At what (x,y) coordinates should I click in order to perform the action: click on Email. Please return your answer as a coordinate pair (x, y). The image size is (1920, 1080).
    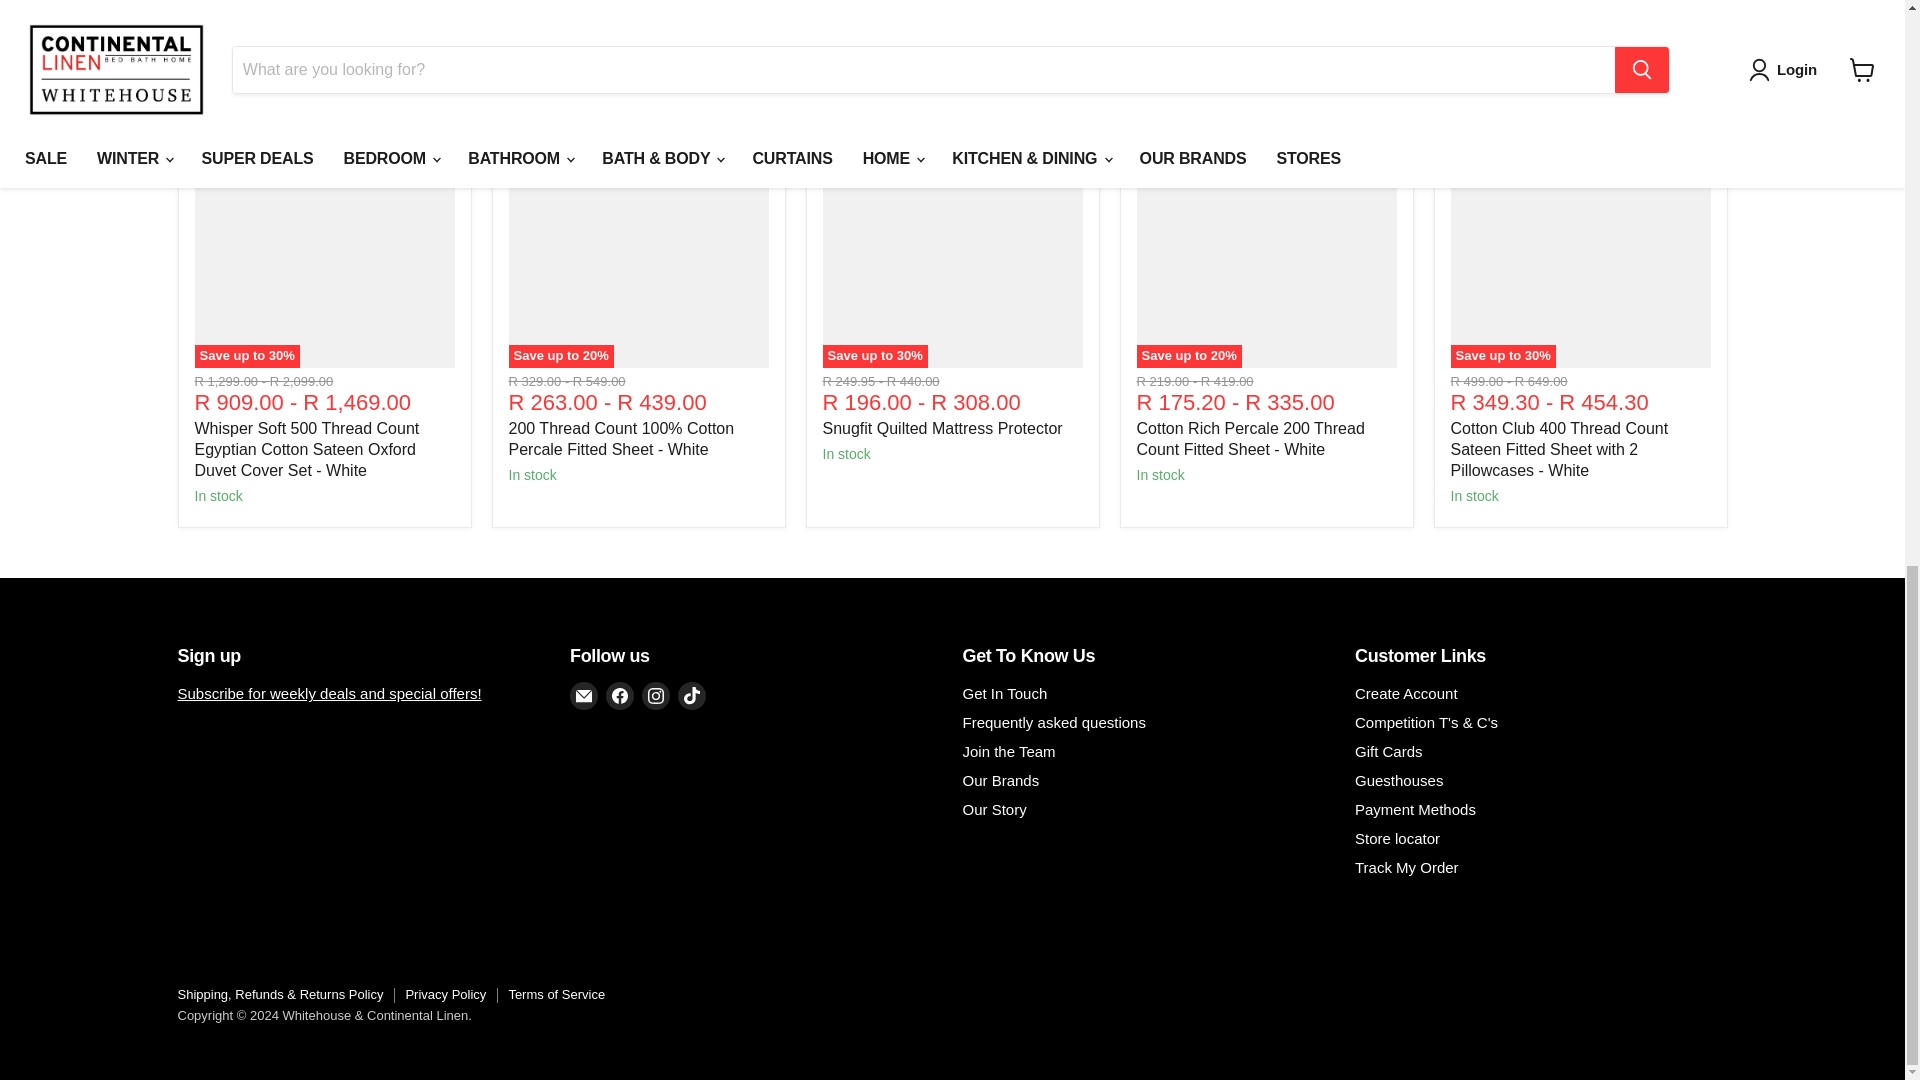
    Looking at the image, I should click on (584, 695).